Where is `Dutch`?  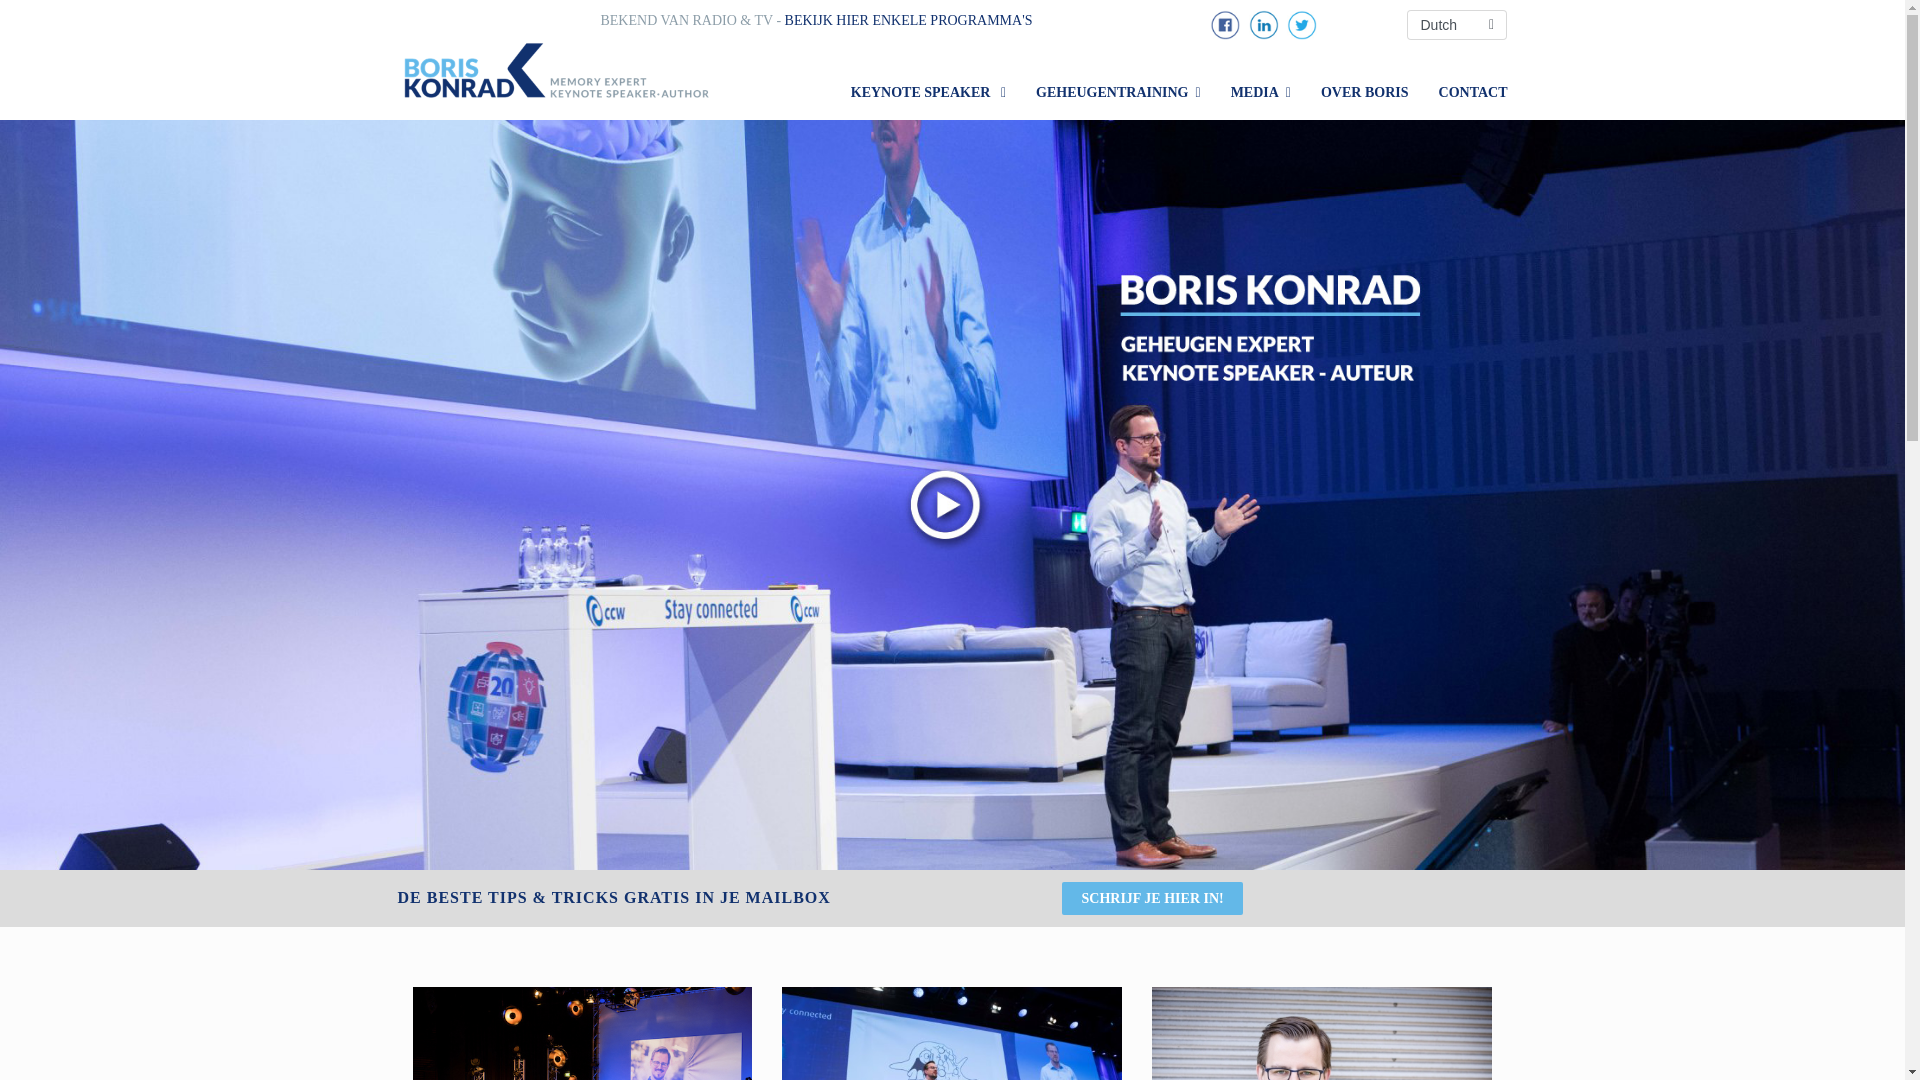 Dutch is located at coordinates (1457, 24).